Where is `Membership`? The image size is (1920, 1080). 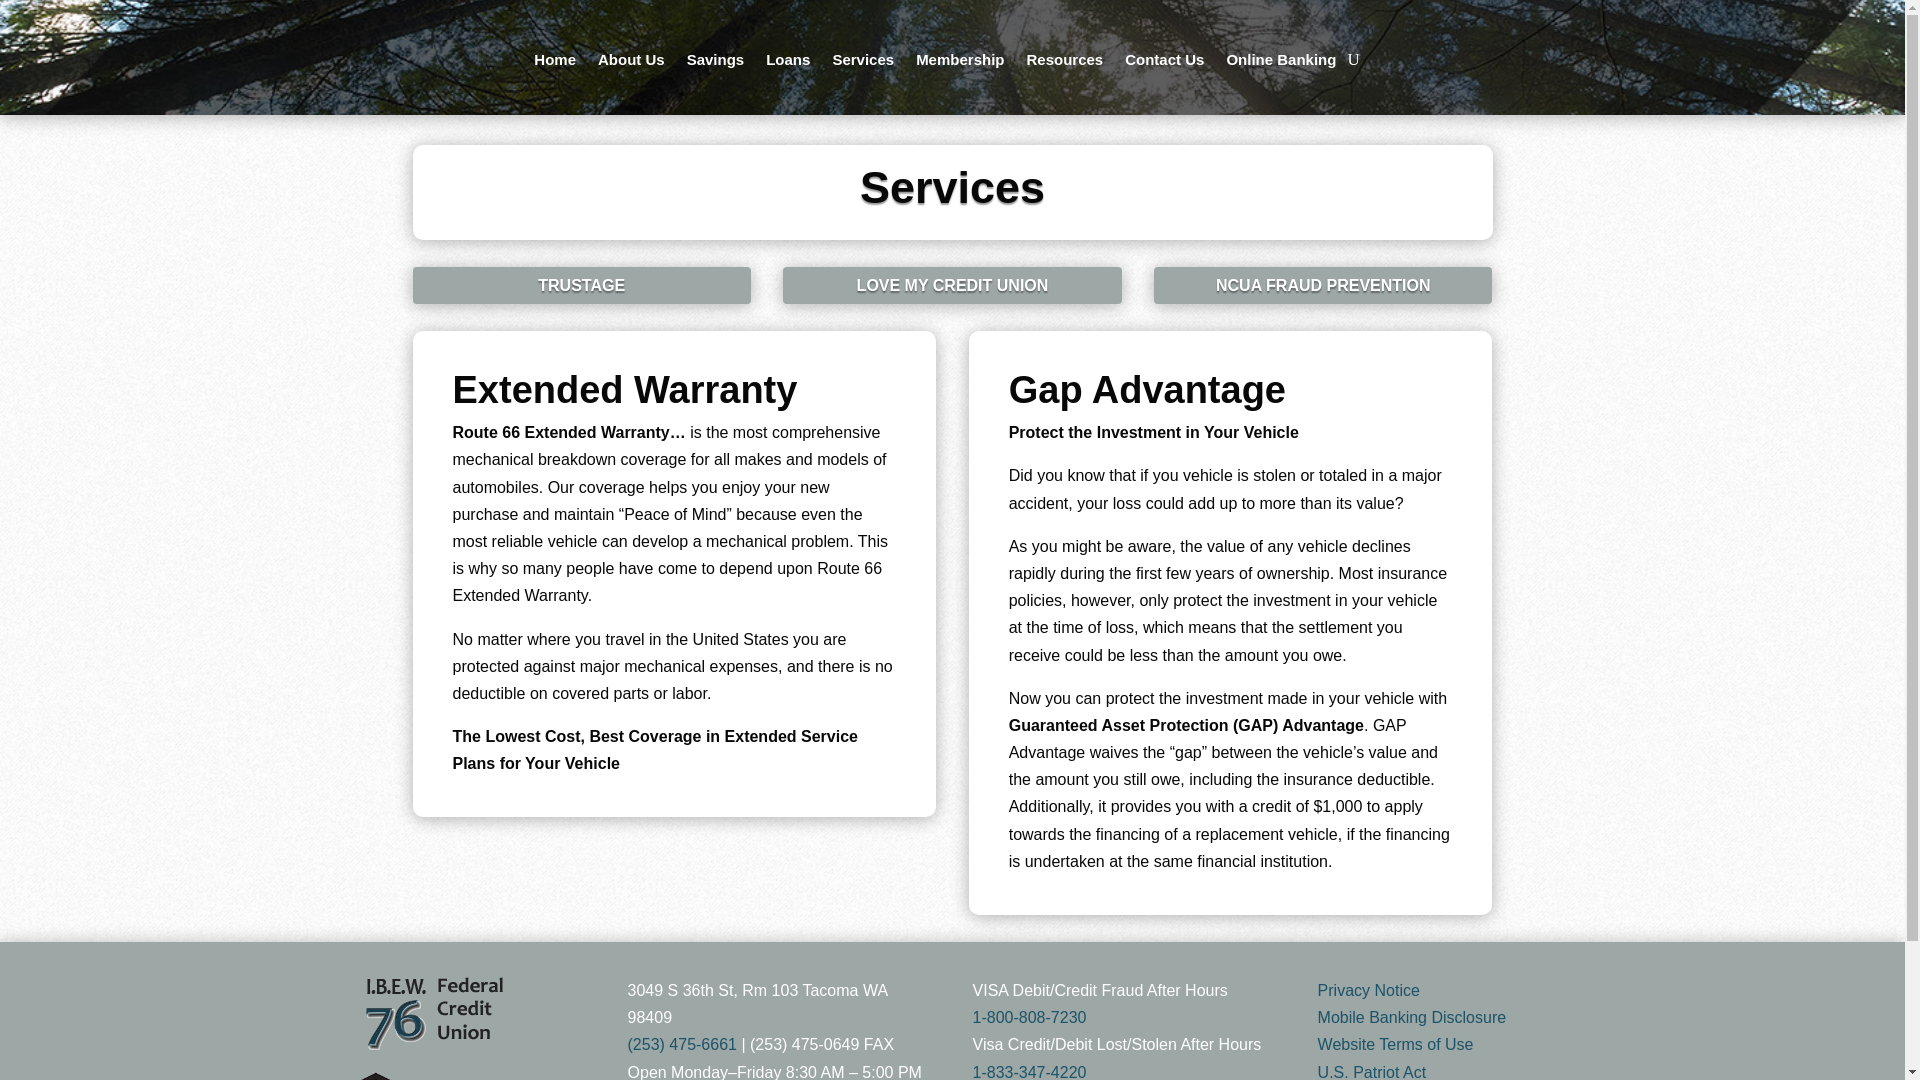 Membership is located at coordinates (960, 60).